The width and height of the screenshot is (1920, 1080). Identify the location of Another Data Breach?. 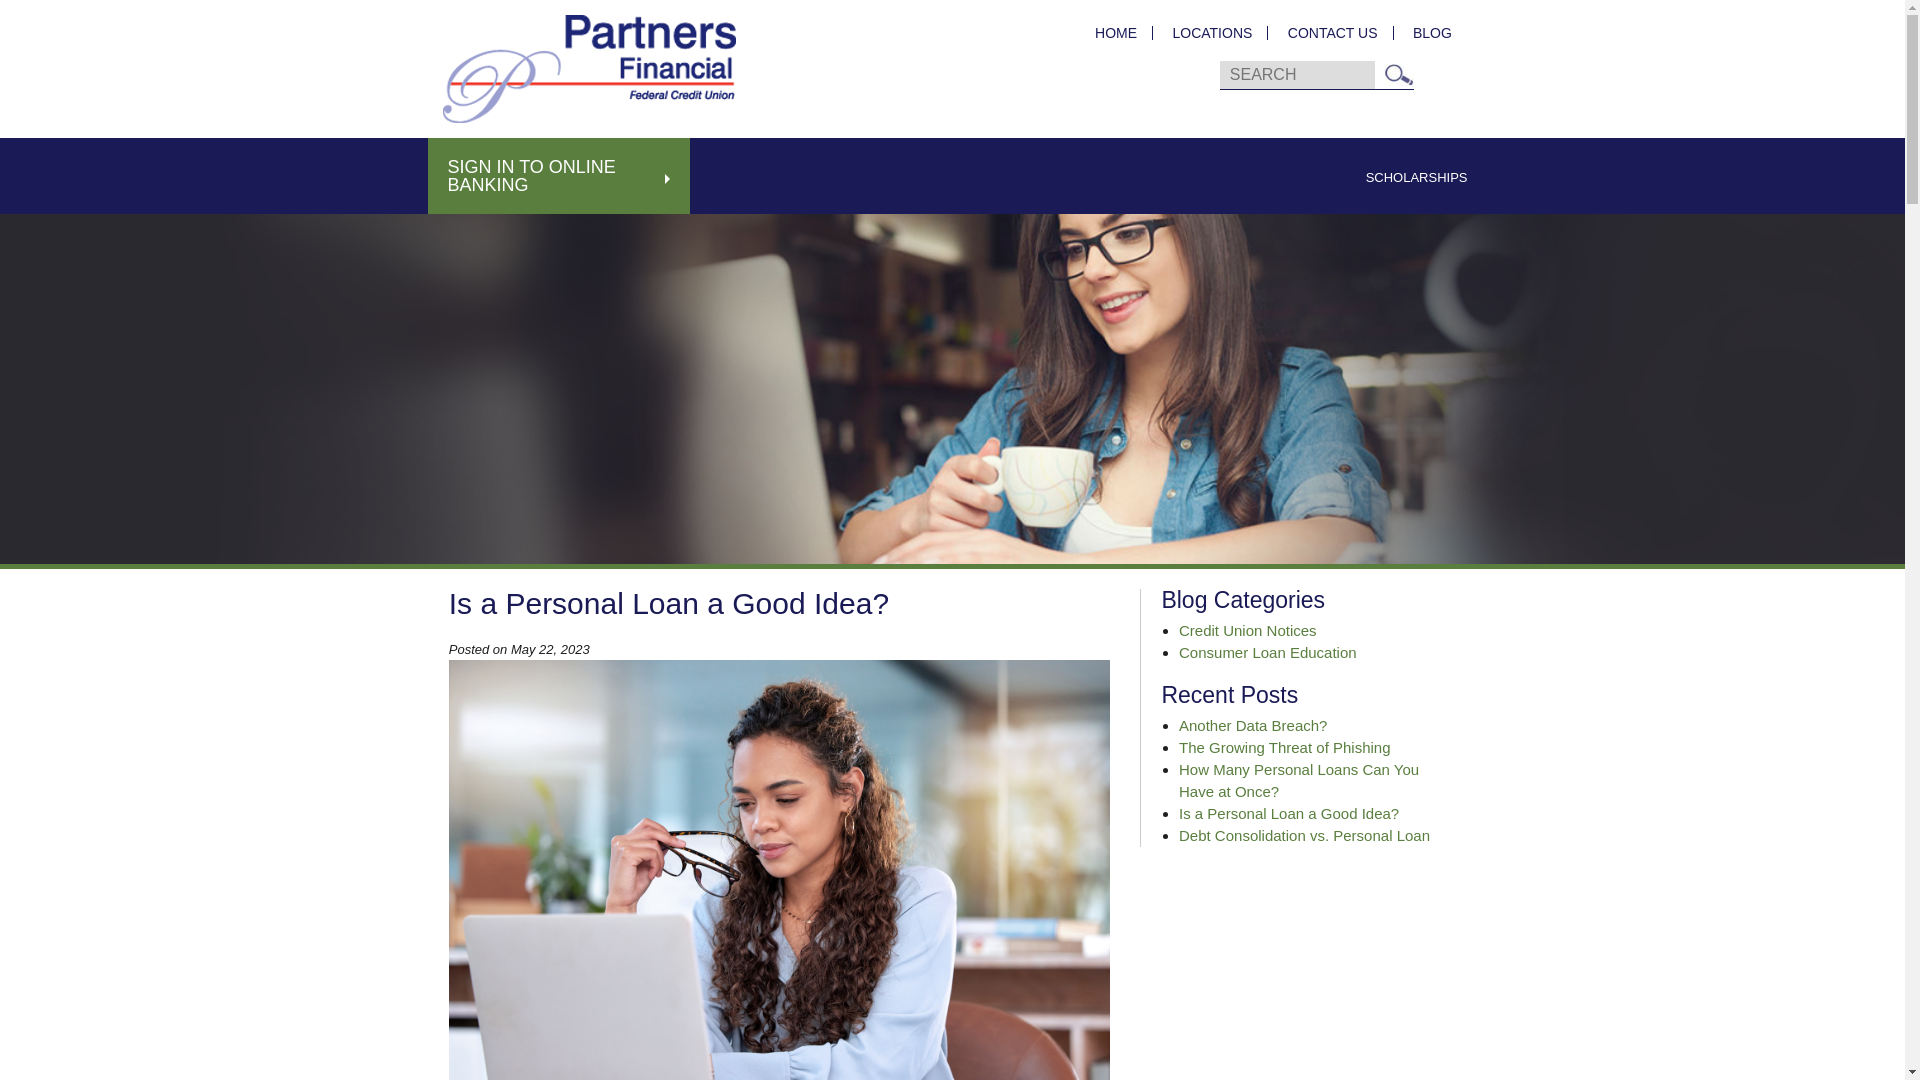
(1252, 726).